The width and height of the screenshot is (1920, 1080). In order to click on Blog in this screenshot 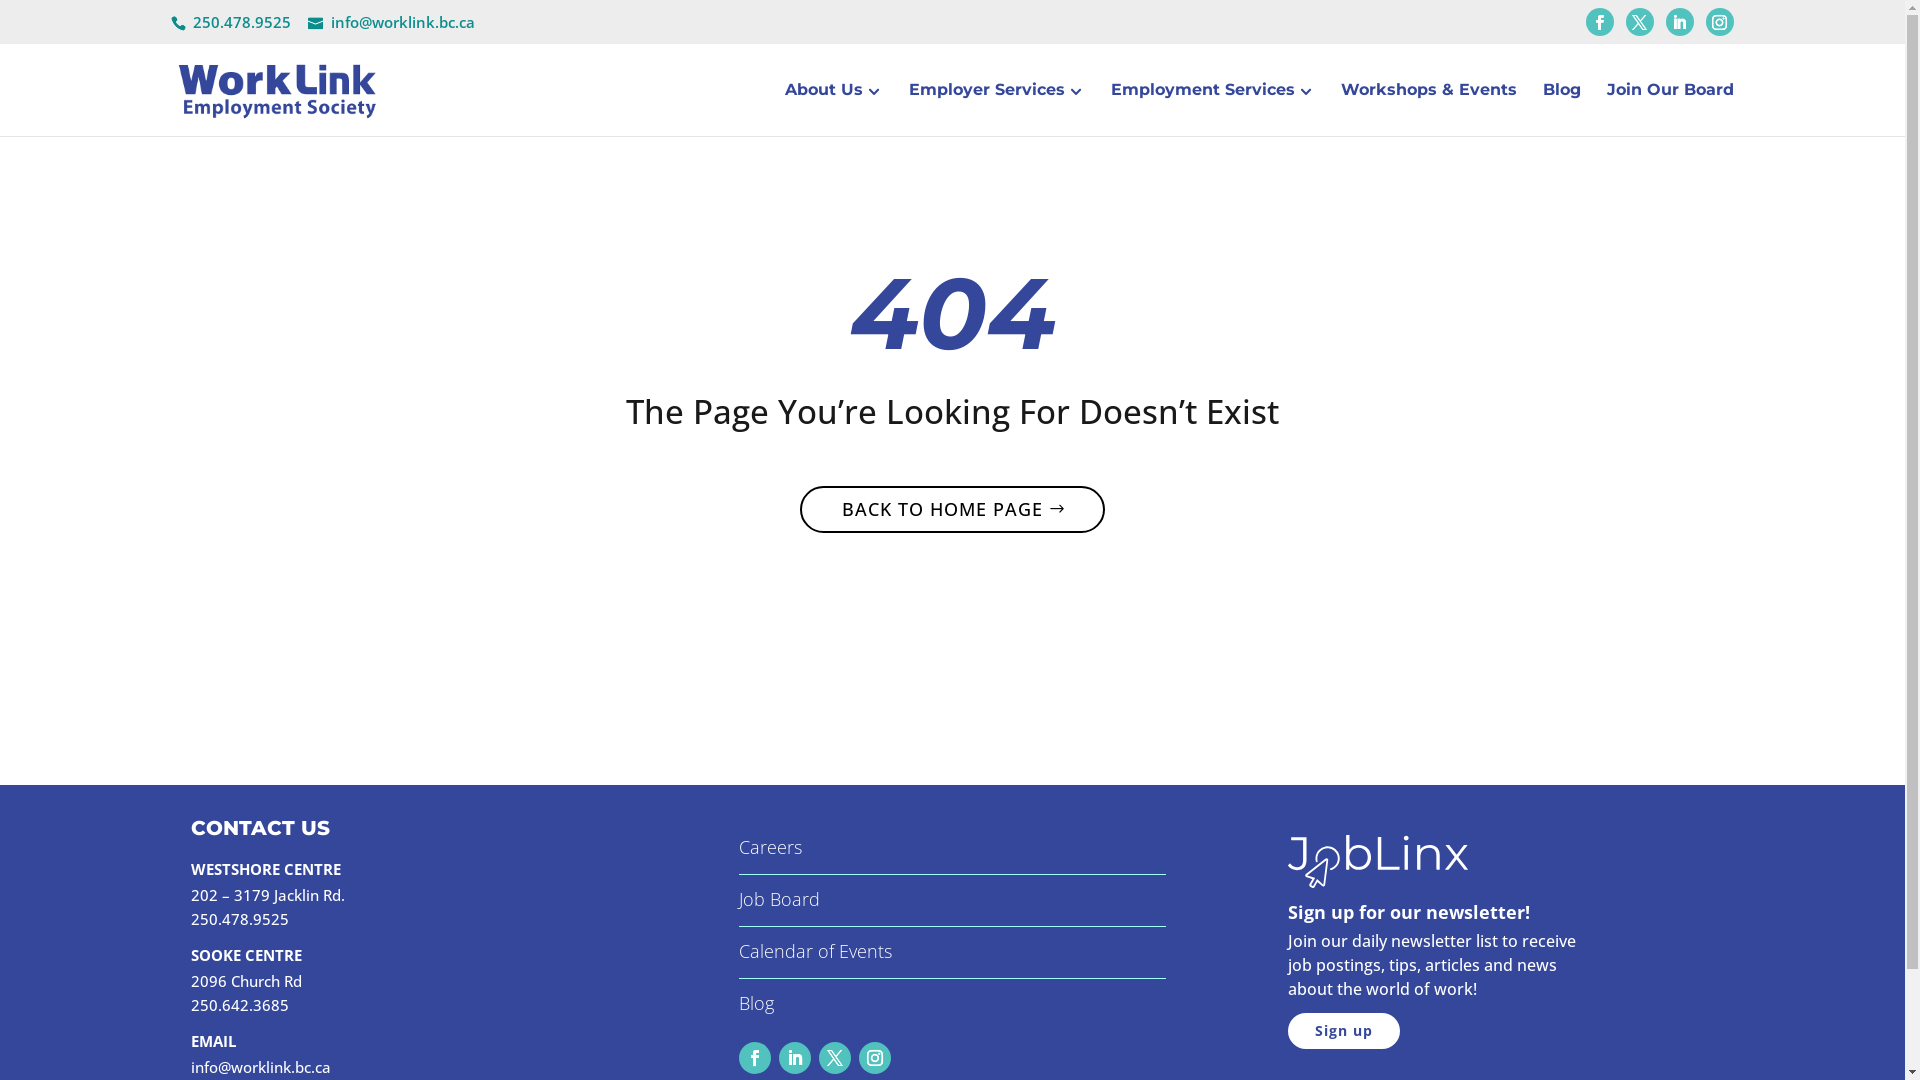, I will do `click(756, 1003)`.